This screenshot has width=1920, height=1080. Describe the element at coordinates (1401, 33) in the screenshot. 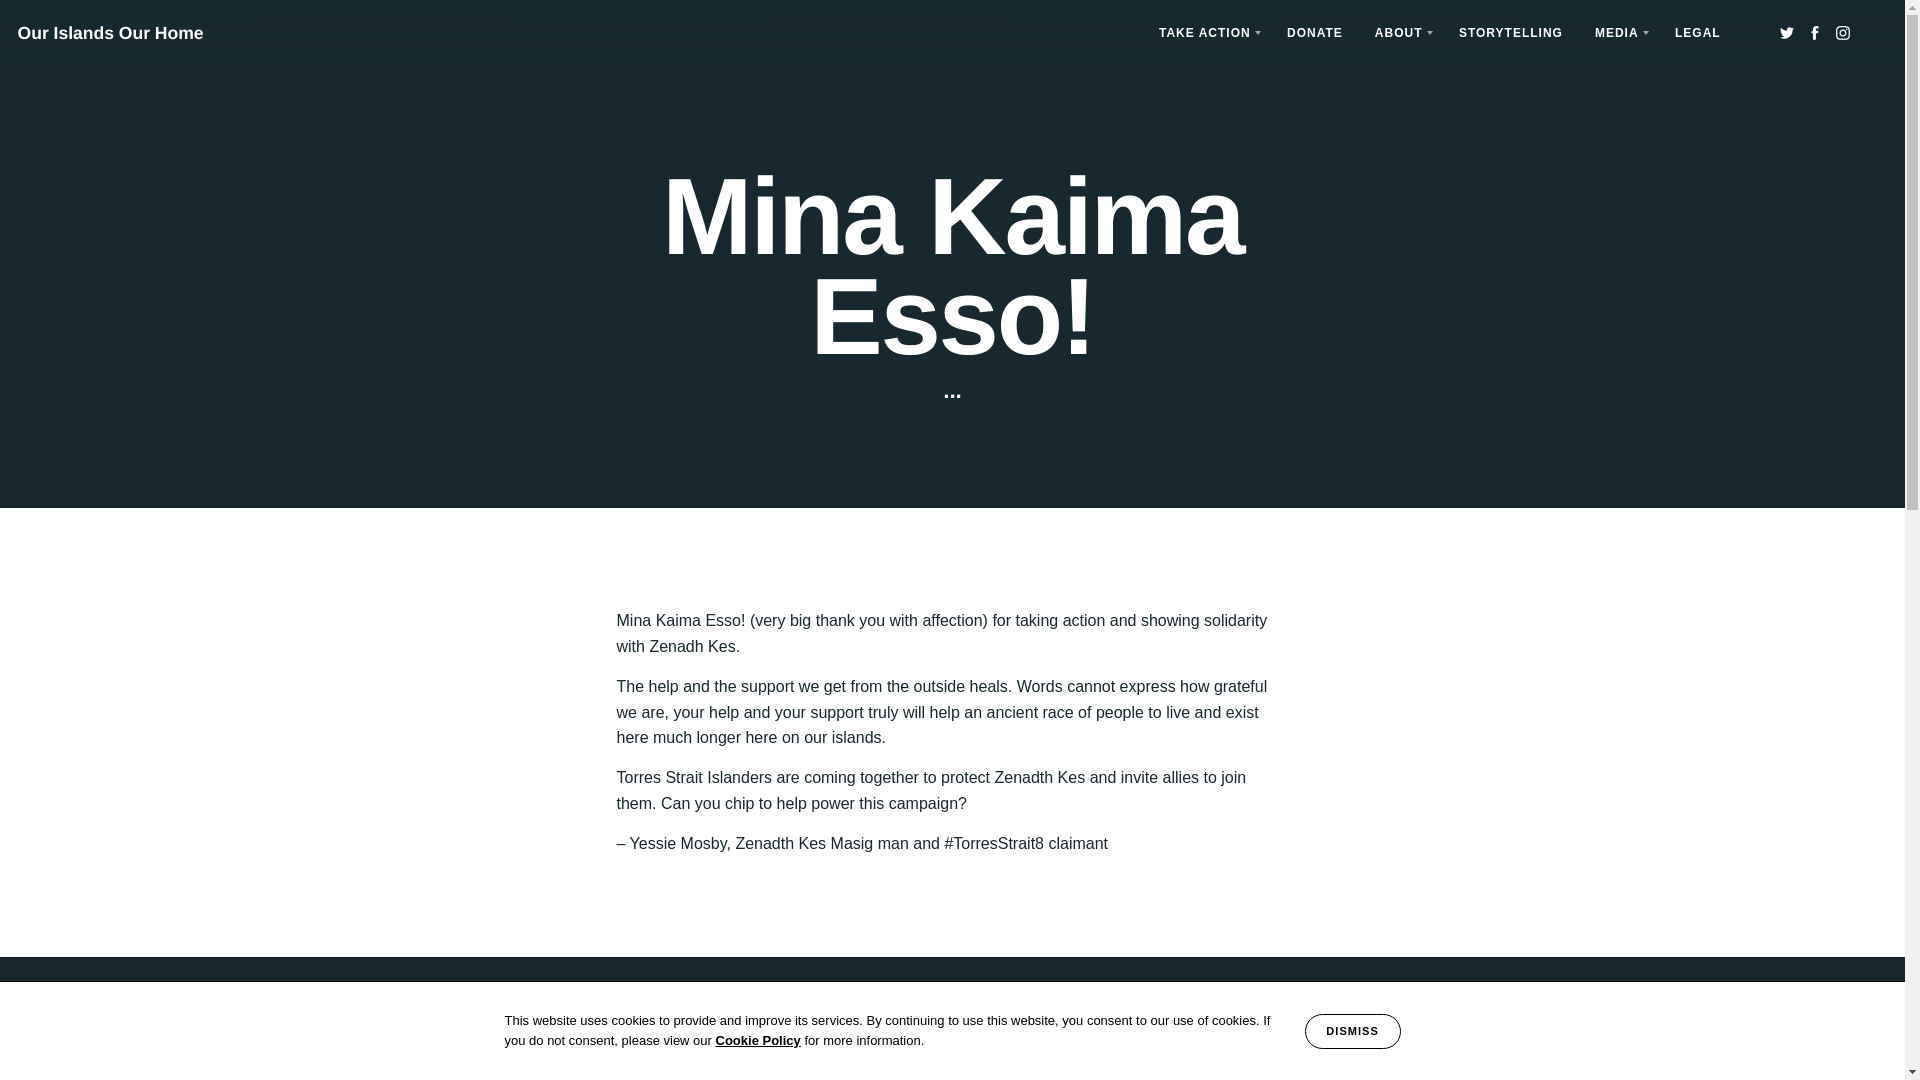

I see `ABOUT` at that location.